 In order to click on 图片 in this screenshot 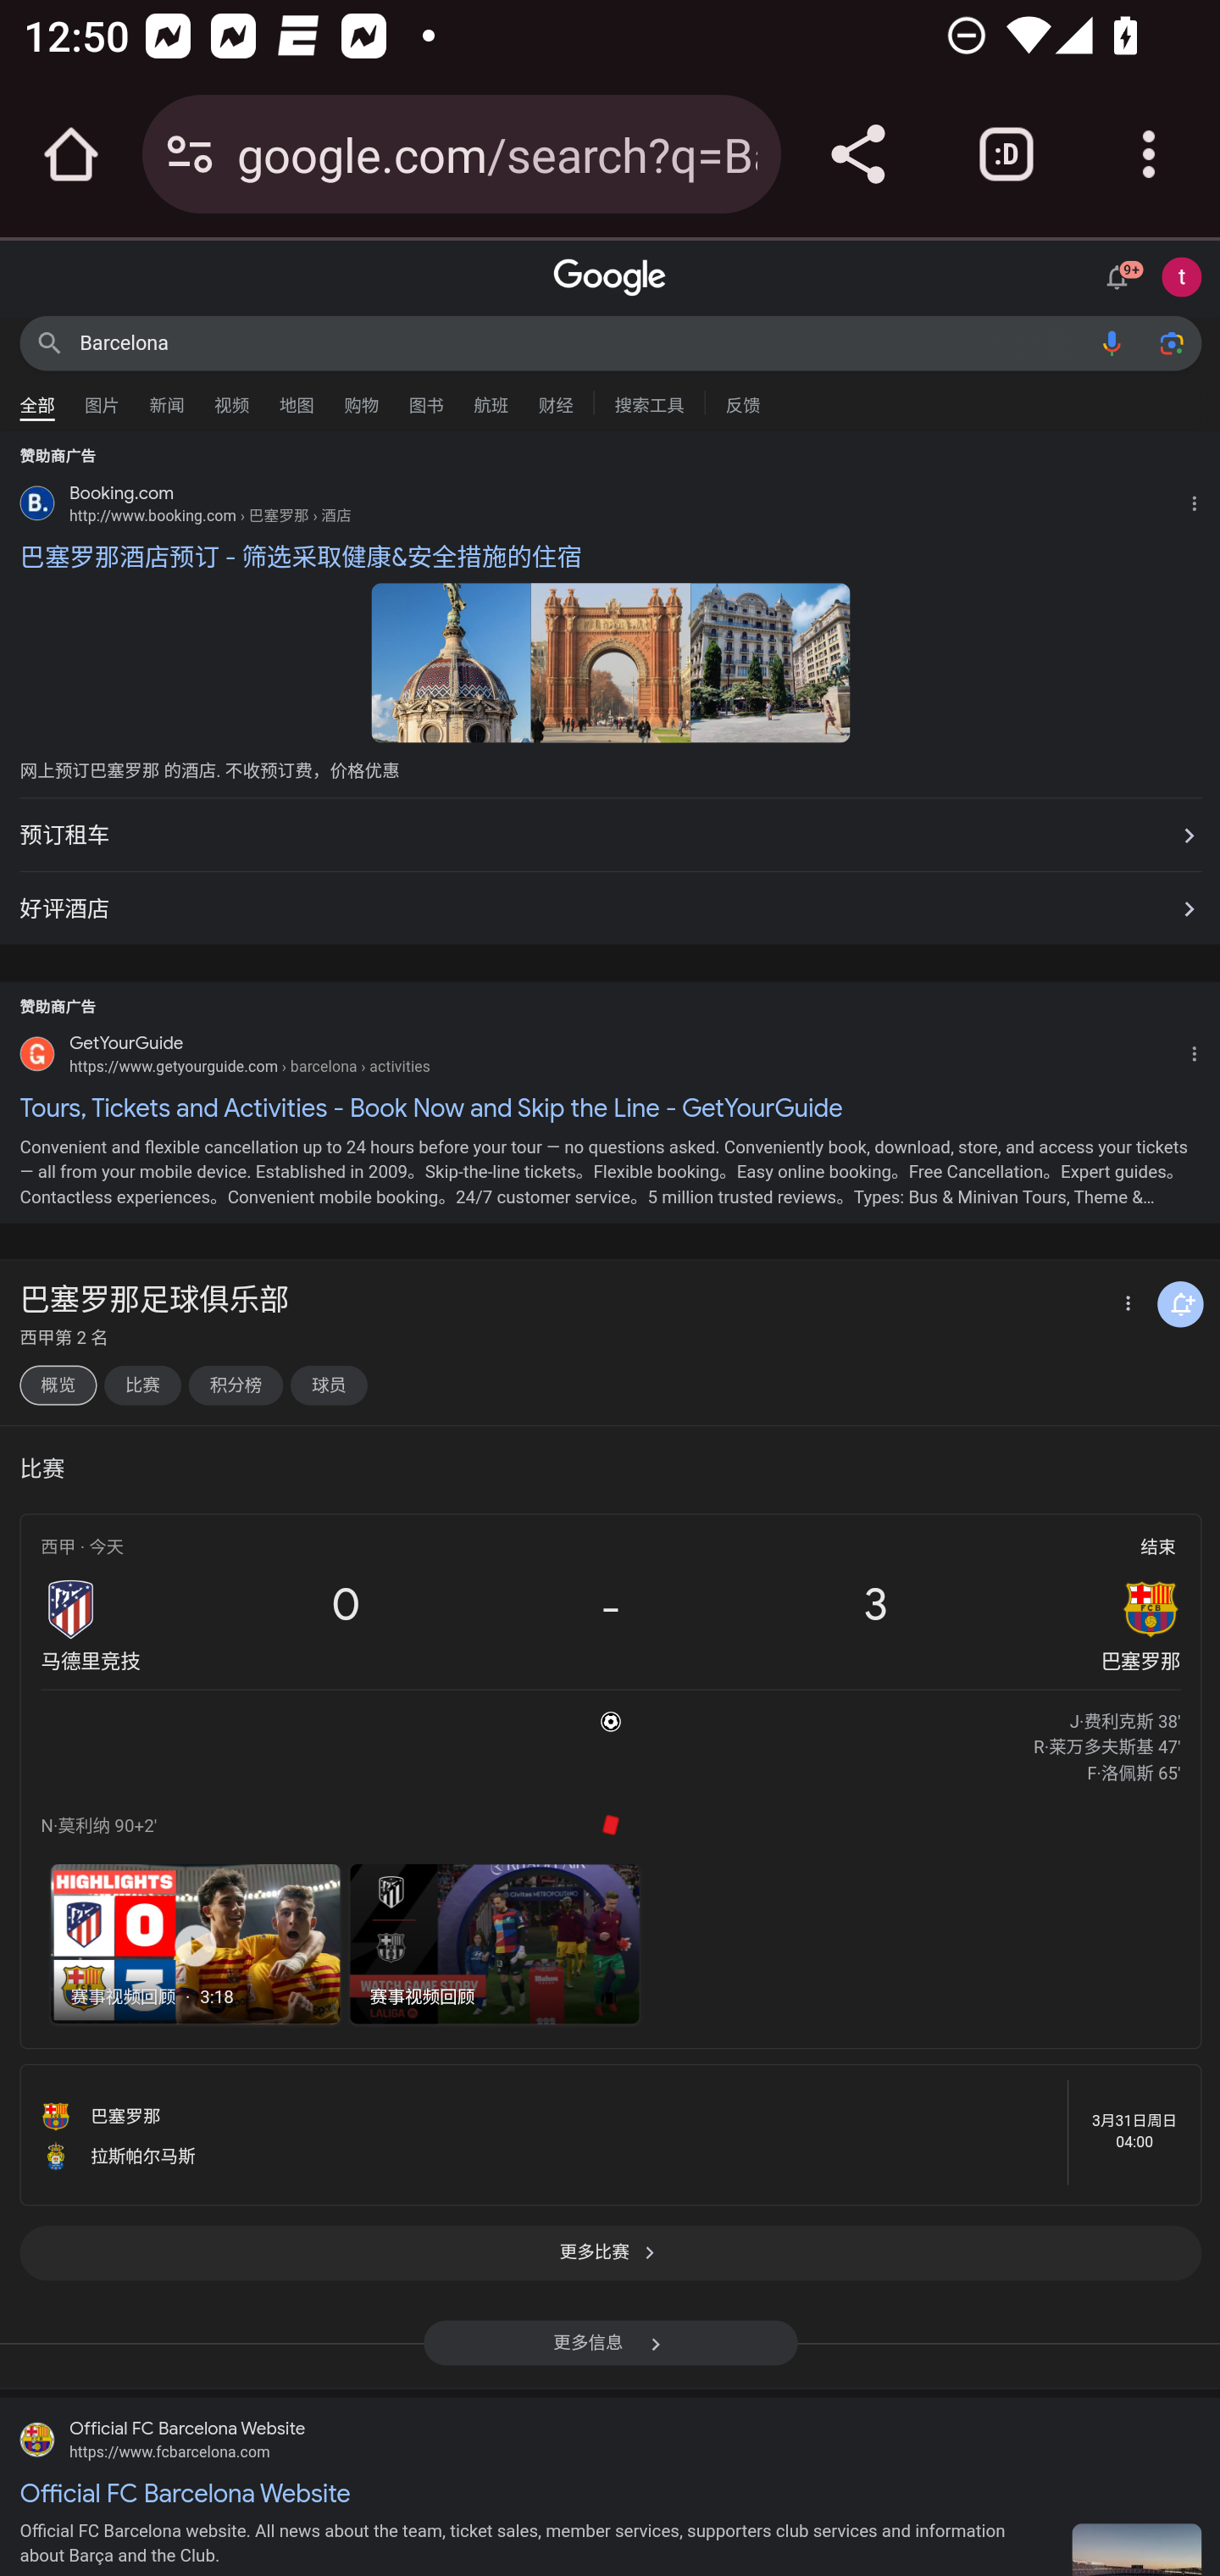, I will do `click(102, 397)`.